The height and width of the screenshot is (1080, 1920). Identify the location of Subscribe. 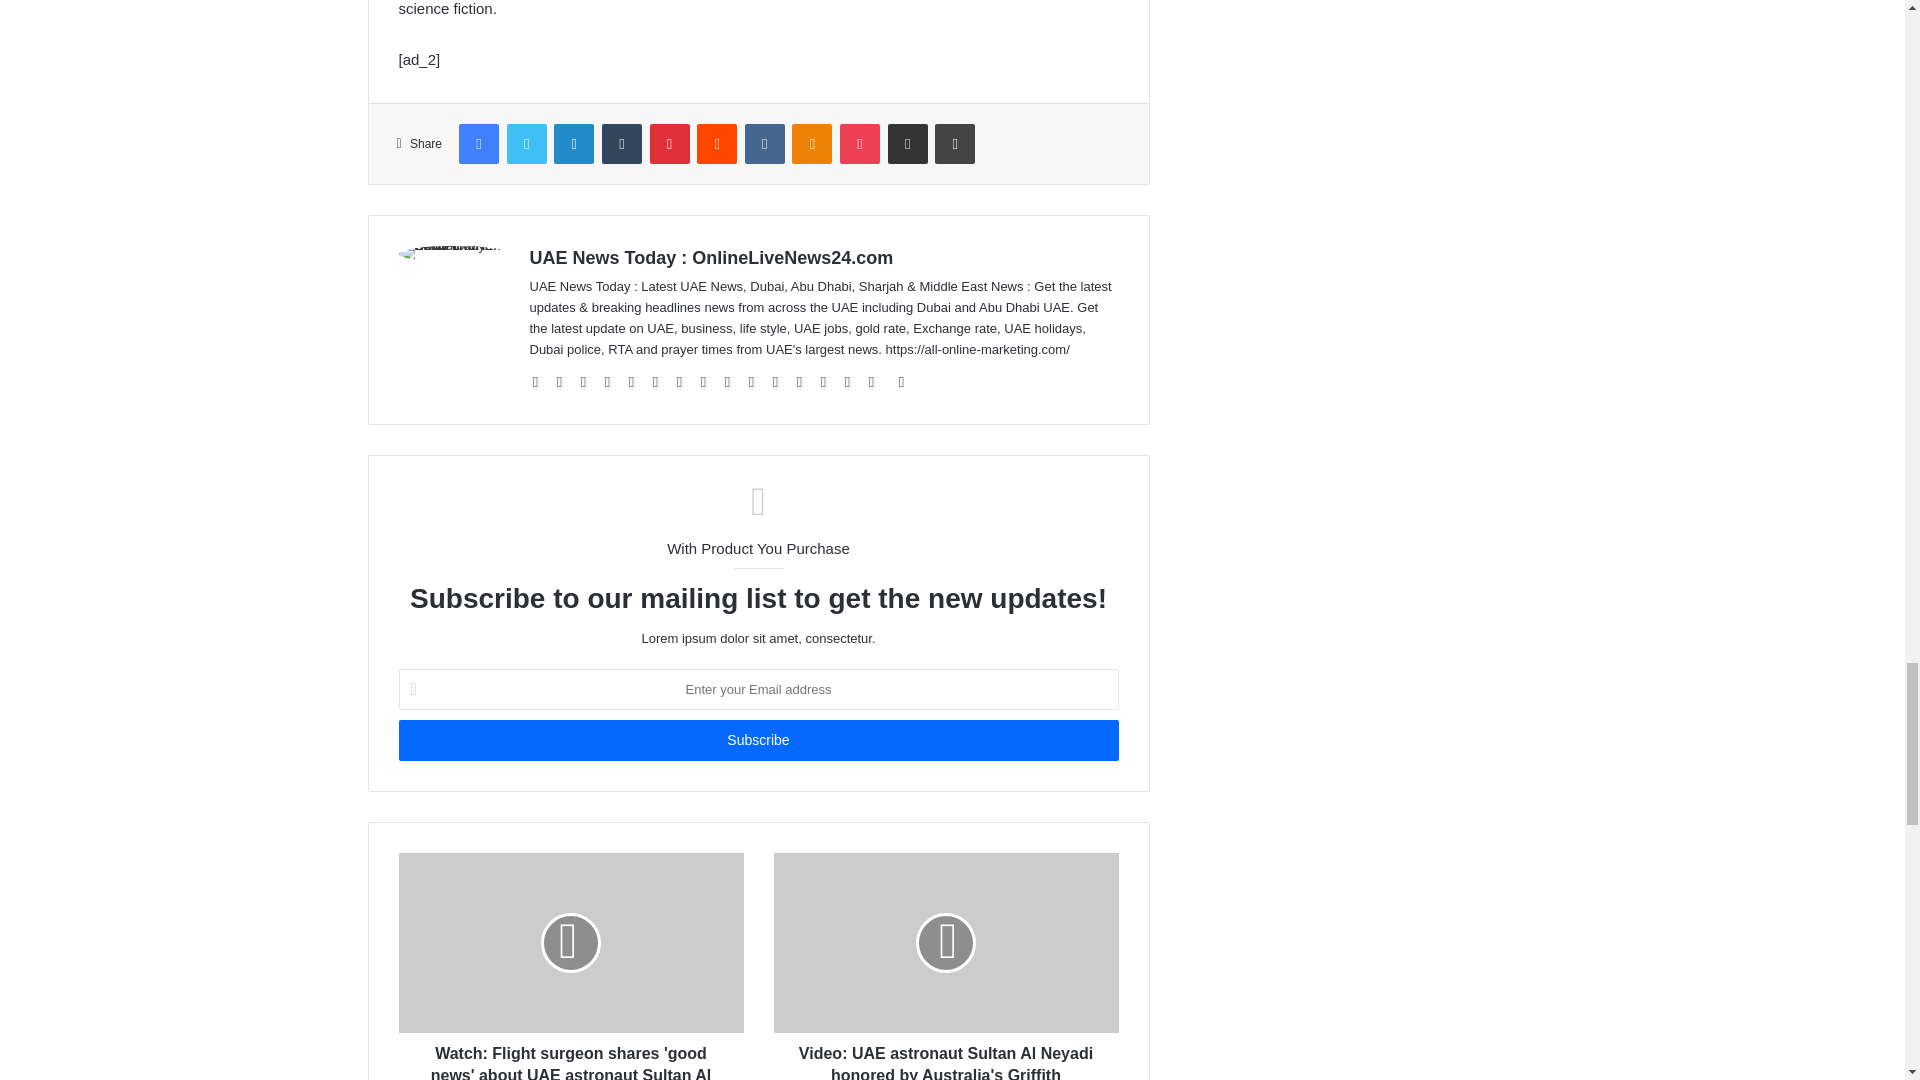
(757, 740).